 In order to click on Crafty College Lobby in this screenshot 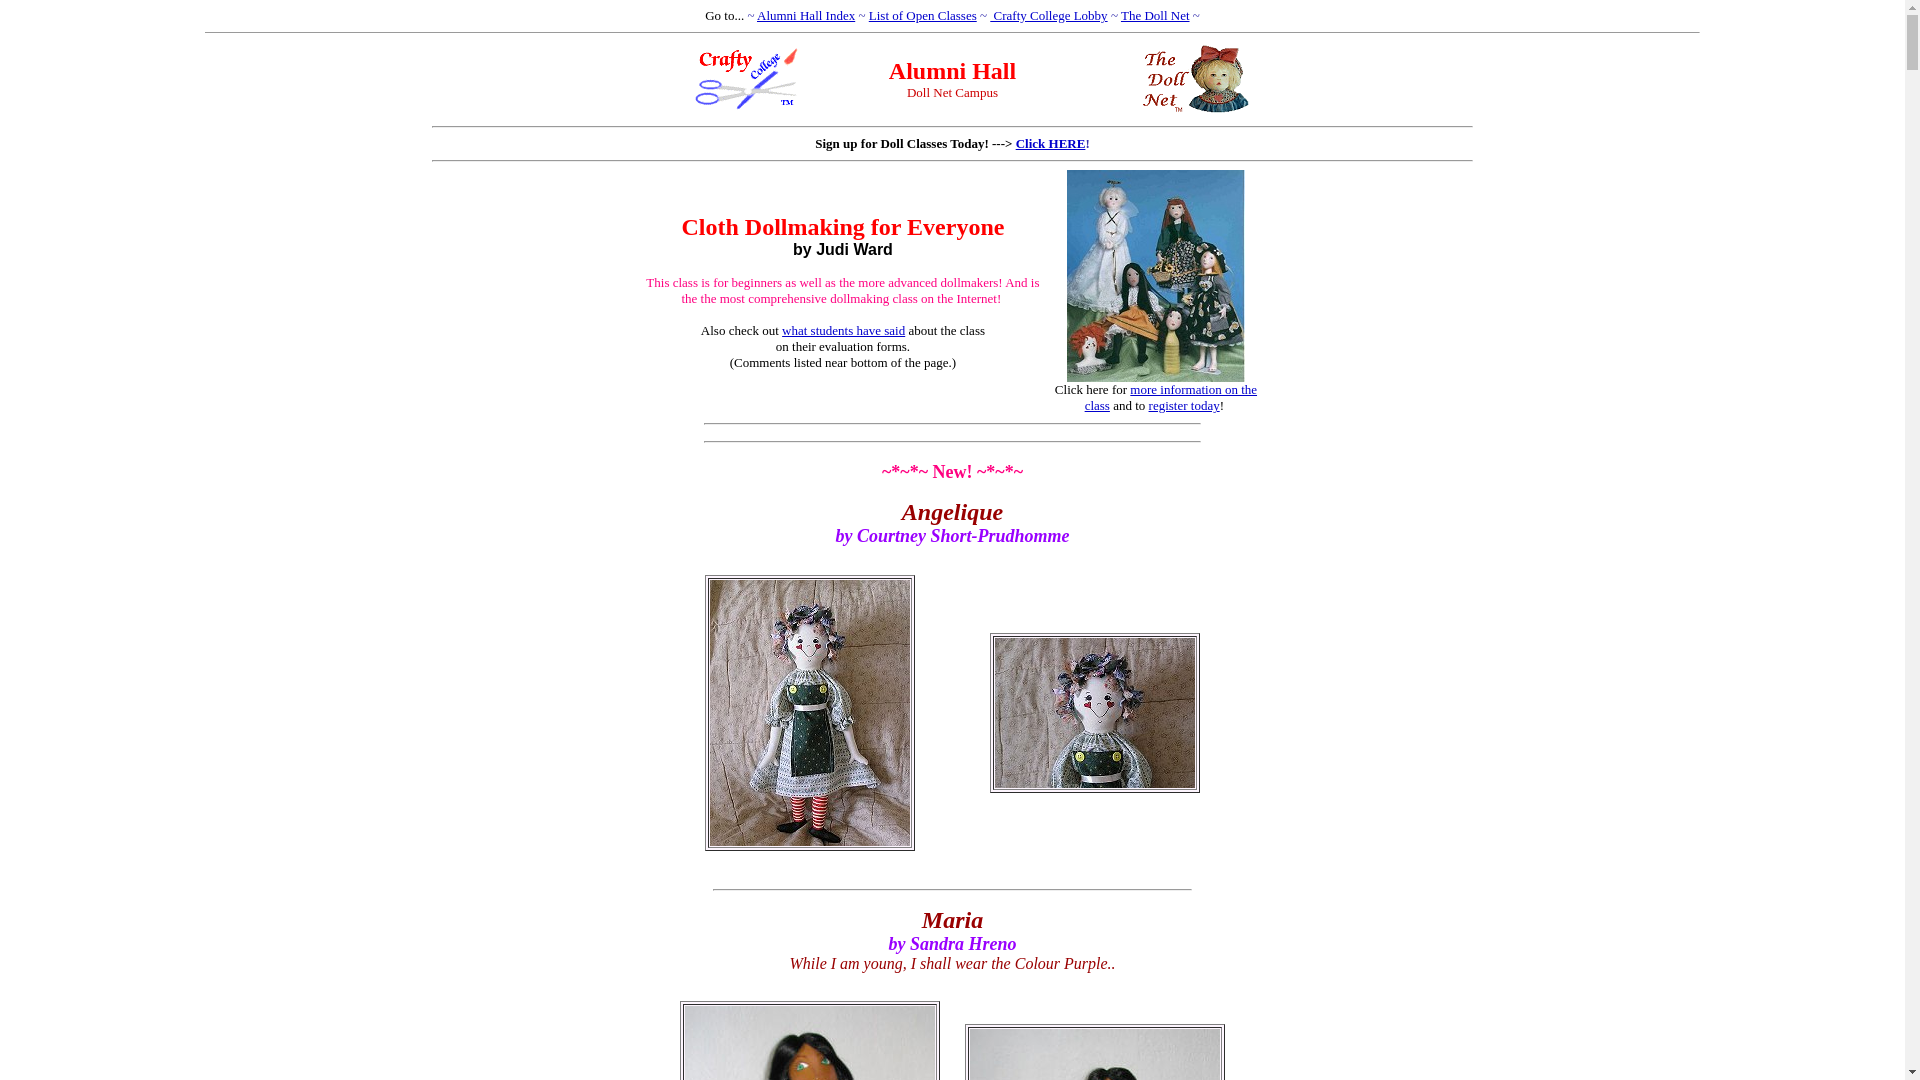, I will do `click(1048, 14)`.